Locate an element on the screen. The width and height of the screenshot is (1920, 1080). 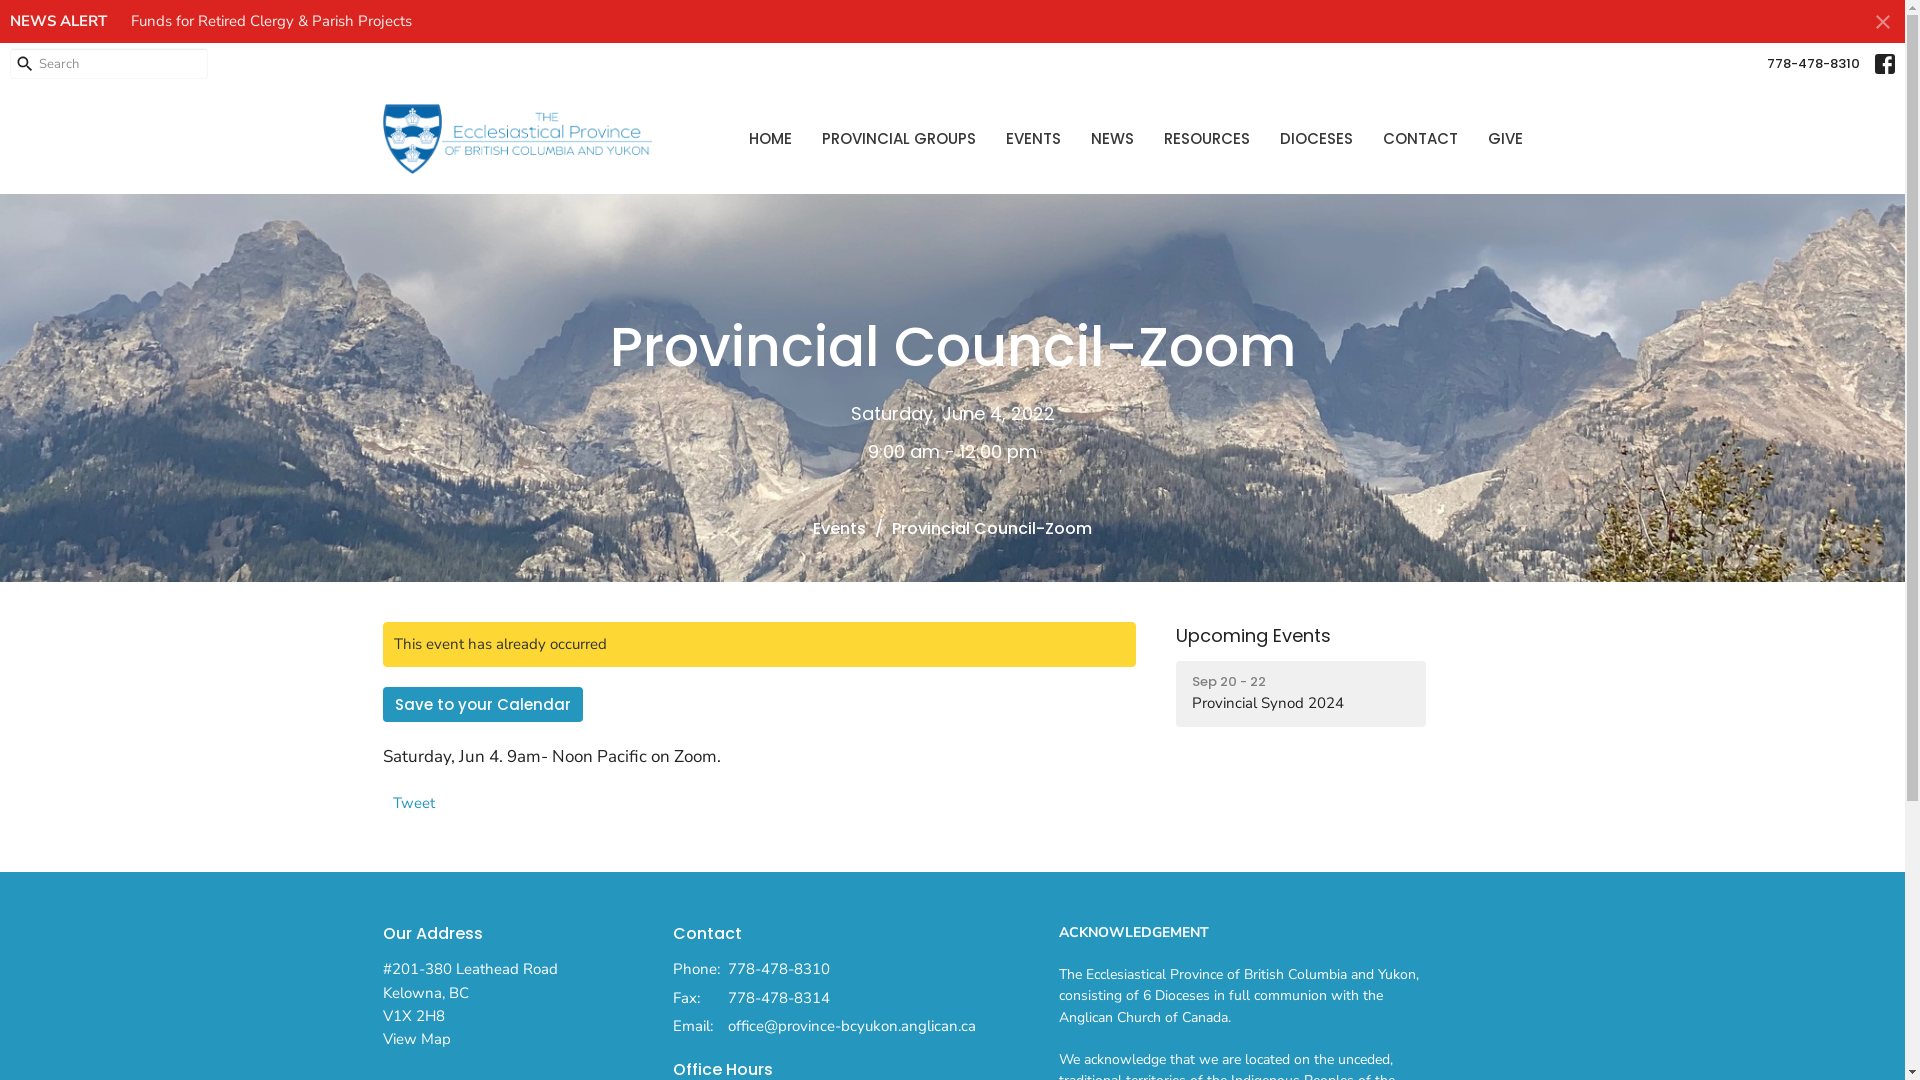
View Map is located at coordinates (416, 1039).